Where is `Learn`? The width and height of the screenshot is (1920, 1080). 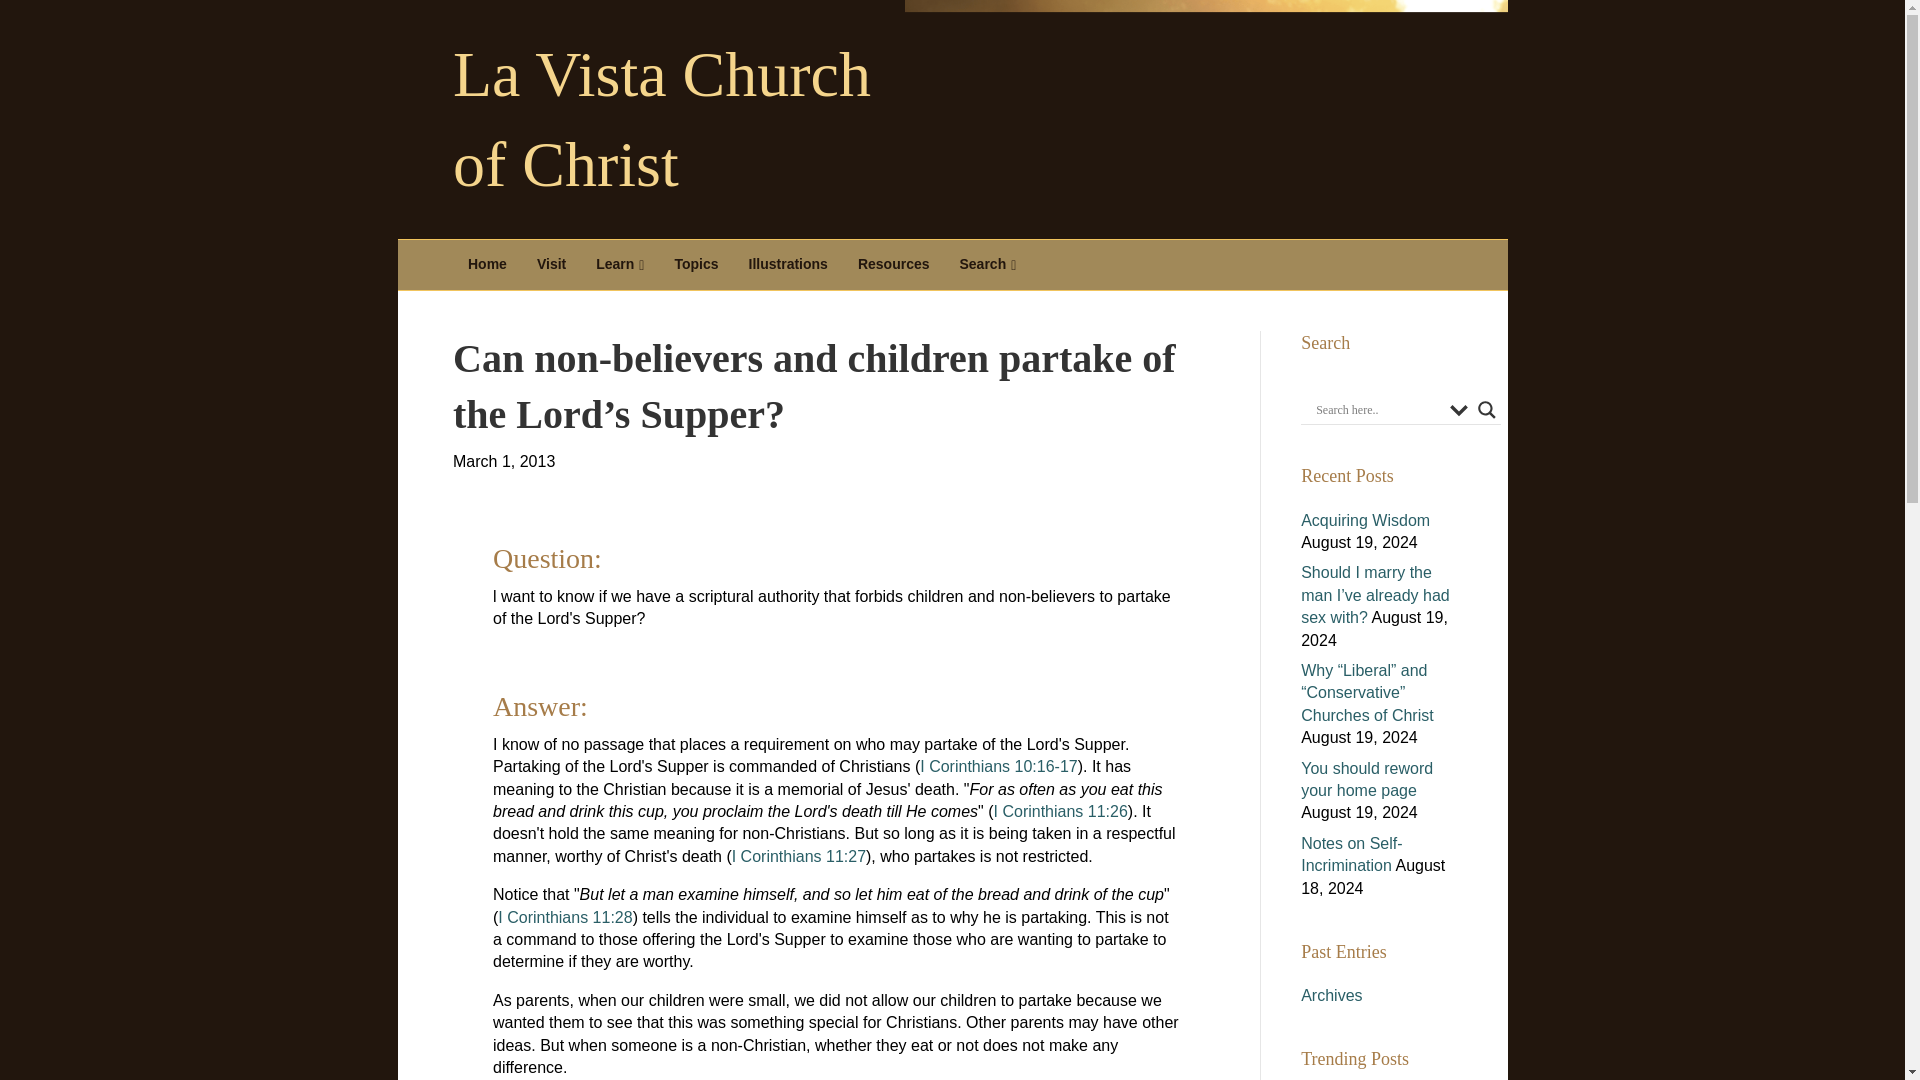 Learn is located at coordinates (620, 264).